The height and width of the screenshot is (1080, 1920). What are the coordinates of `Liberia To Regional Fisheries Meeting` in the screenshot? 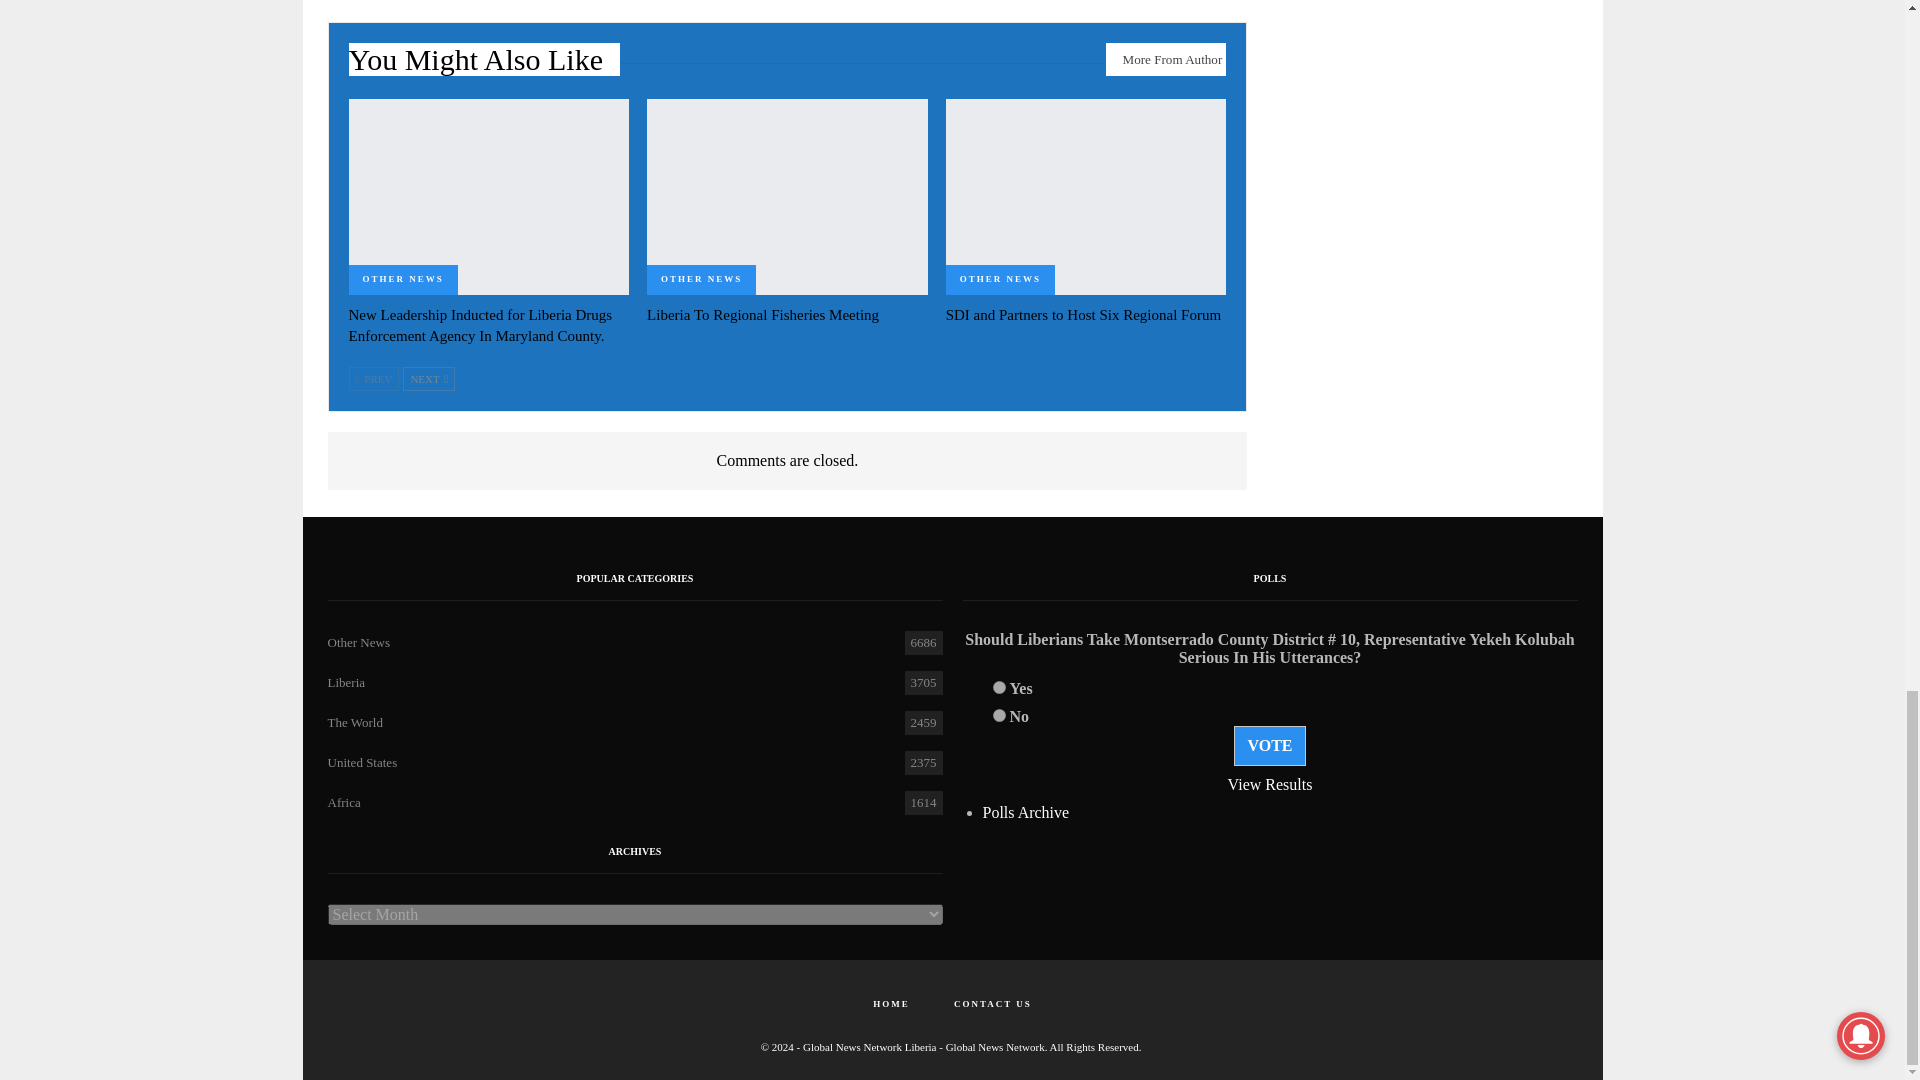 It's located at (763, 314).